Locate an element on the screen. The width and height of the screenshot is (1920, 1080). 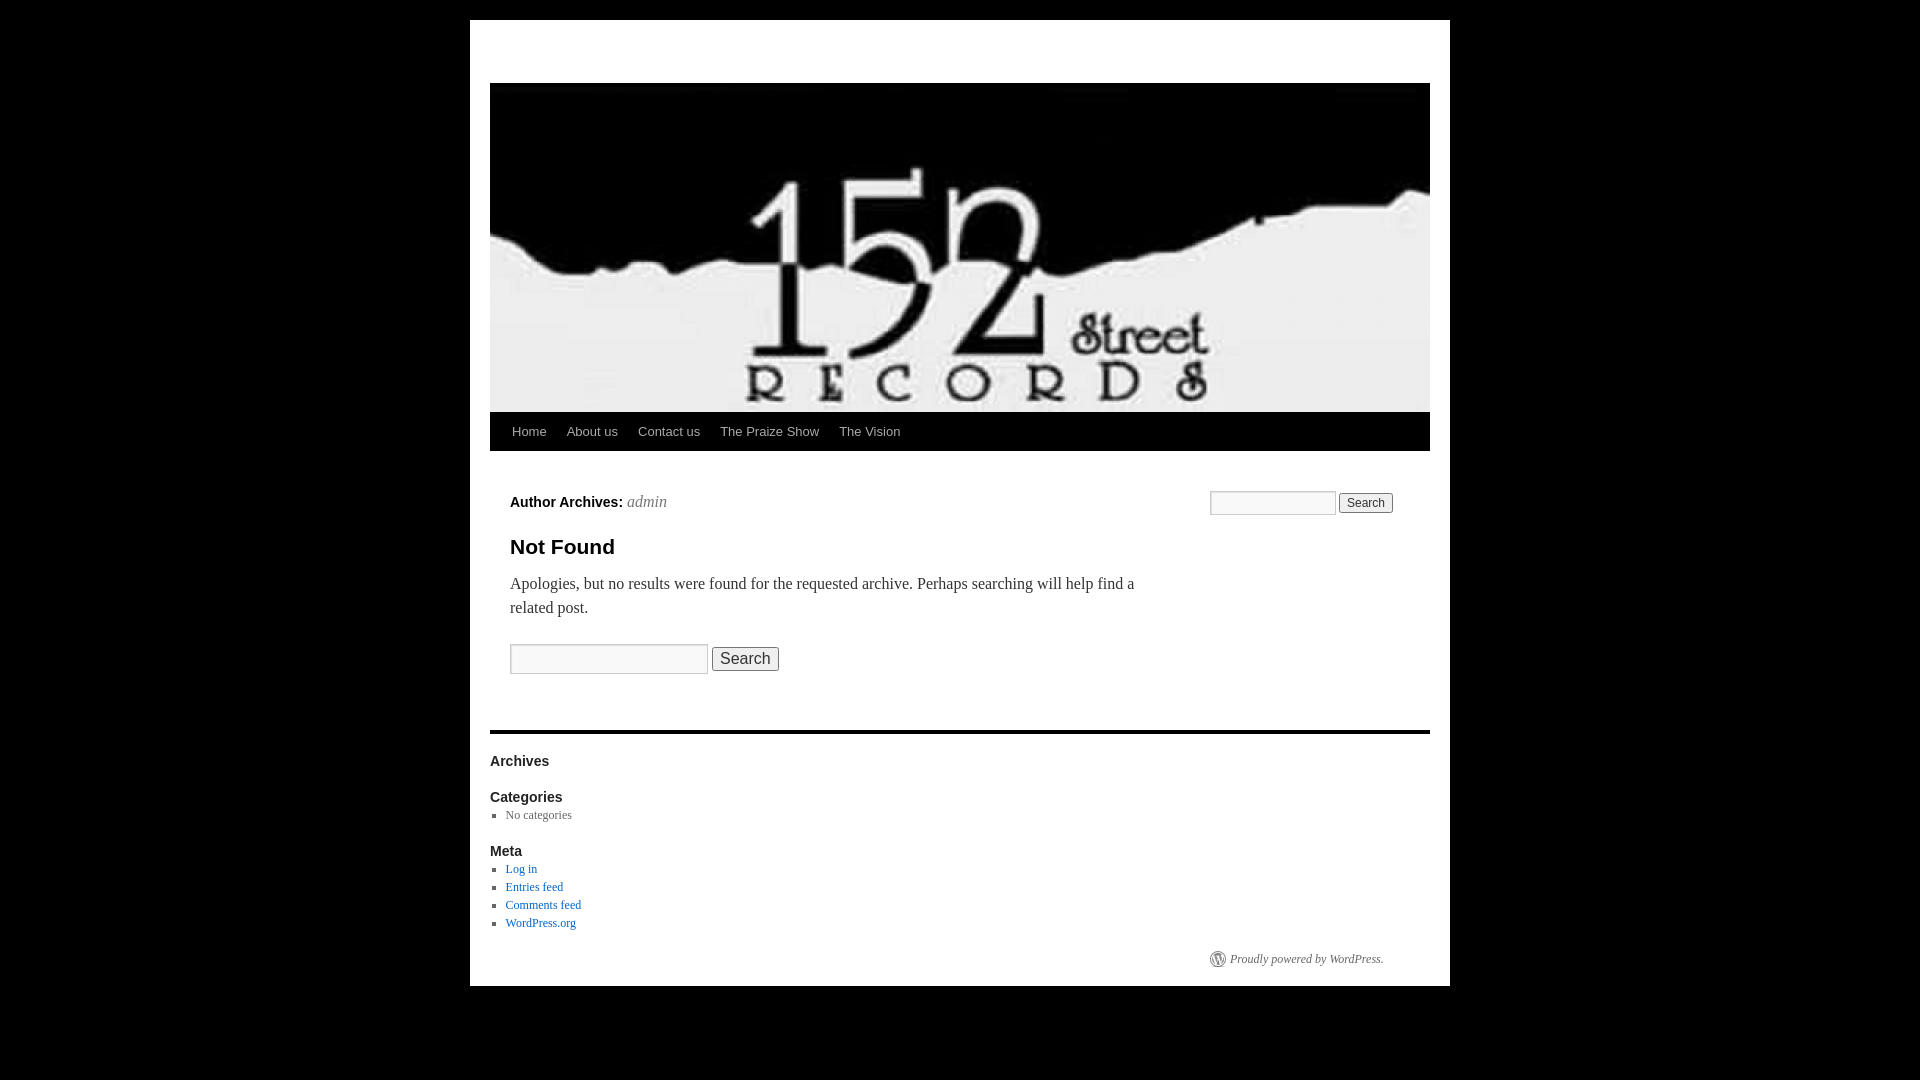
Contact us is located at coordinates (669, 432).